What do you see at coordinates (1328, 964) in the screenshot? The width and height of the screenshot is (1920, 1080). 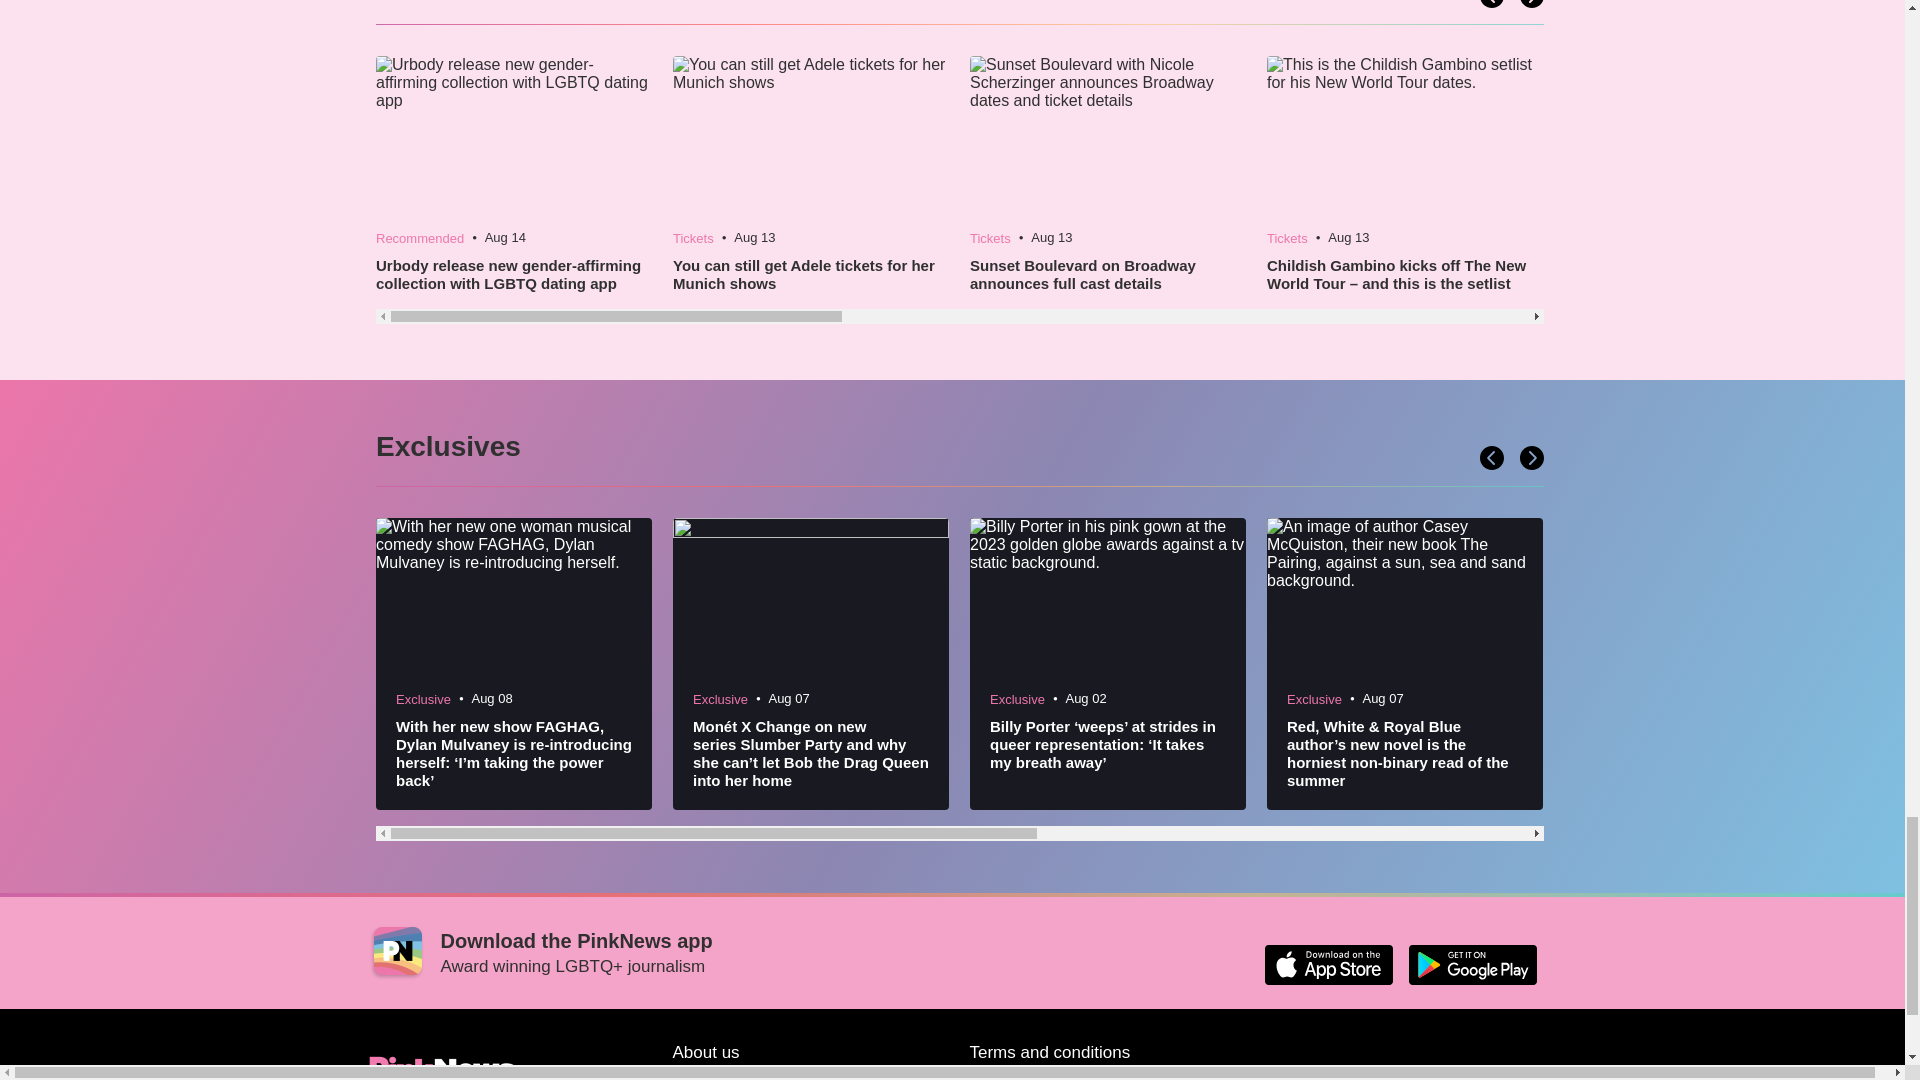 I see `Download the PinkNews app on the Apple App Store` at bounding box center [1328, 964].